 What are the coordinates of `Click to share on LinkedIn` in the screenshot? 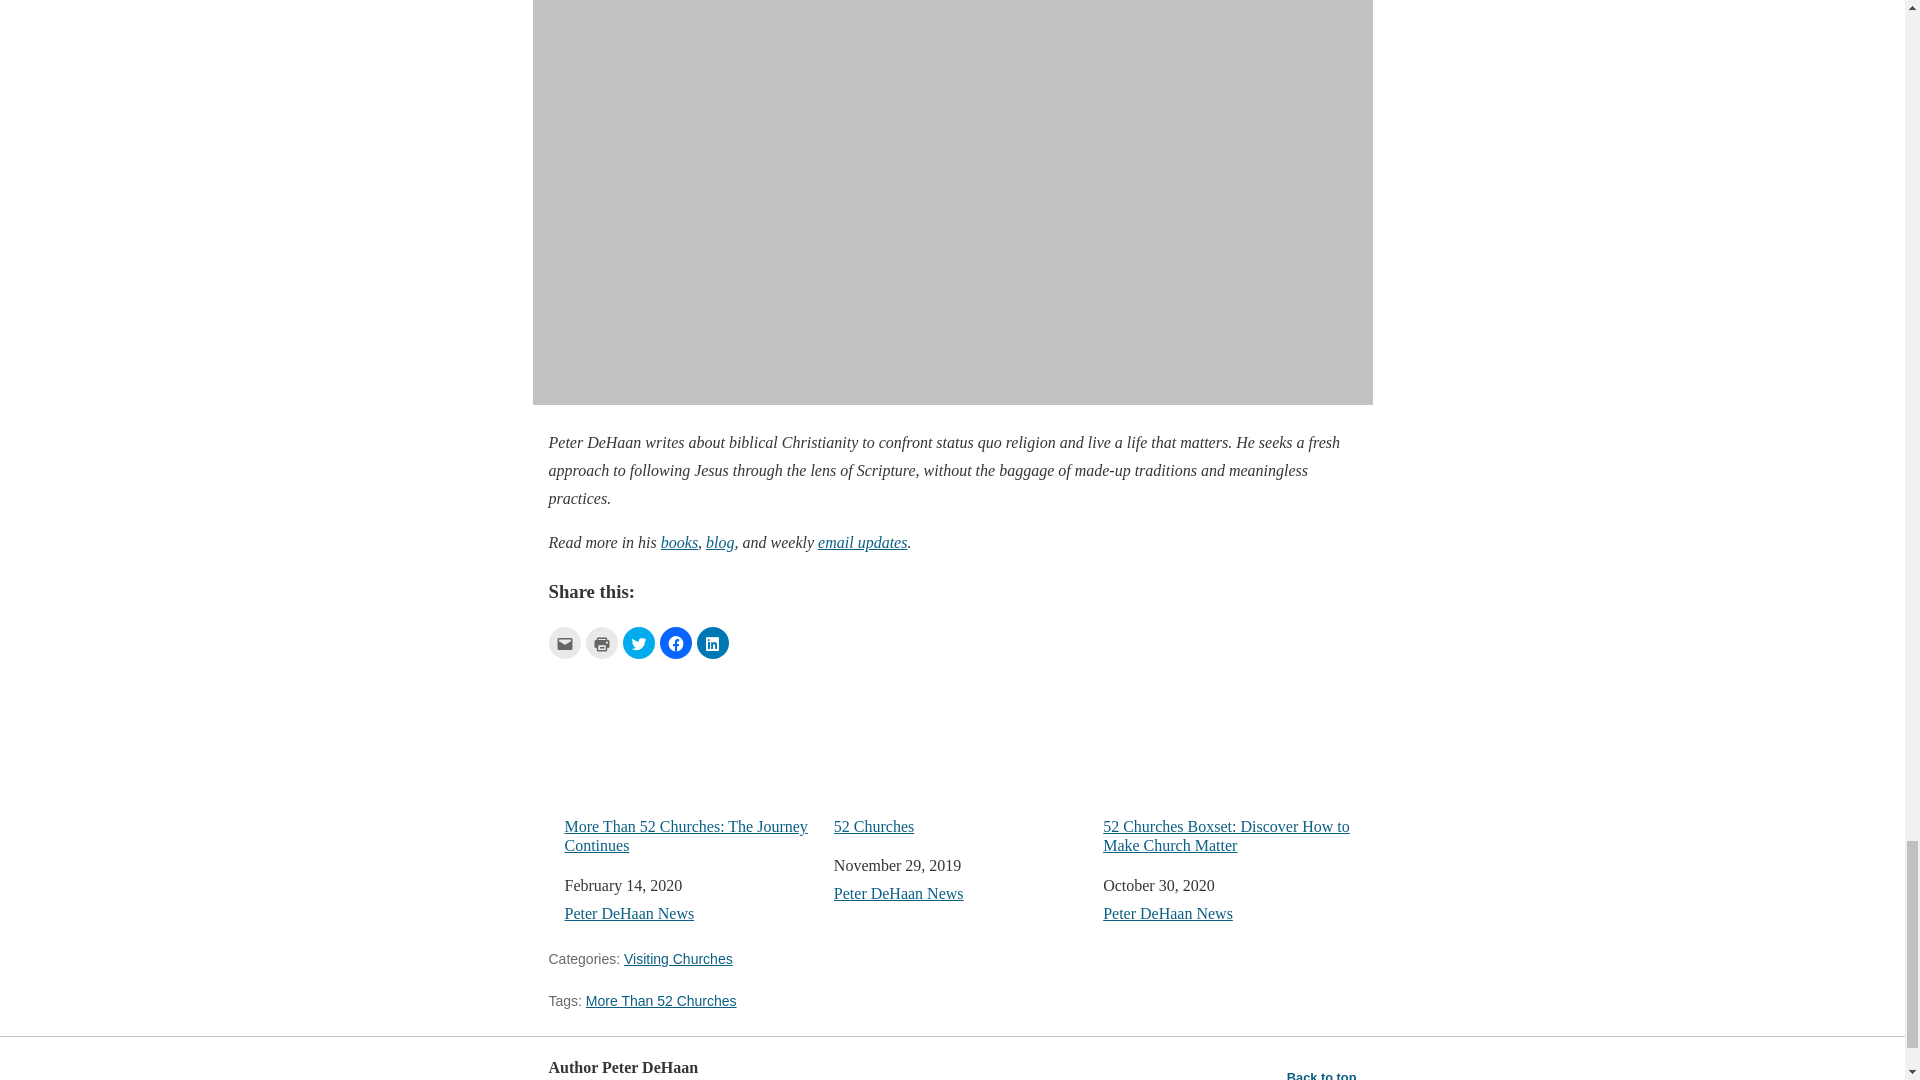 It's located at (711, 642).